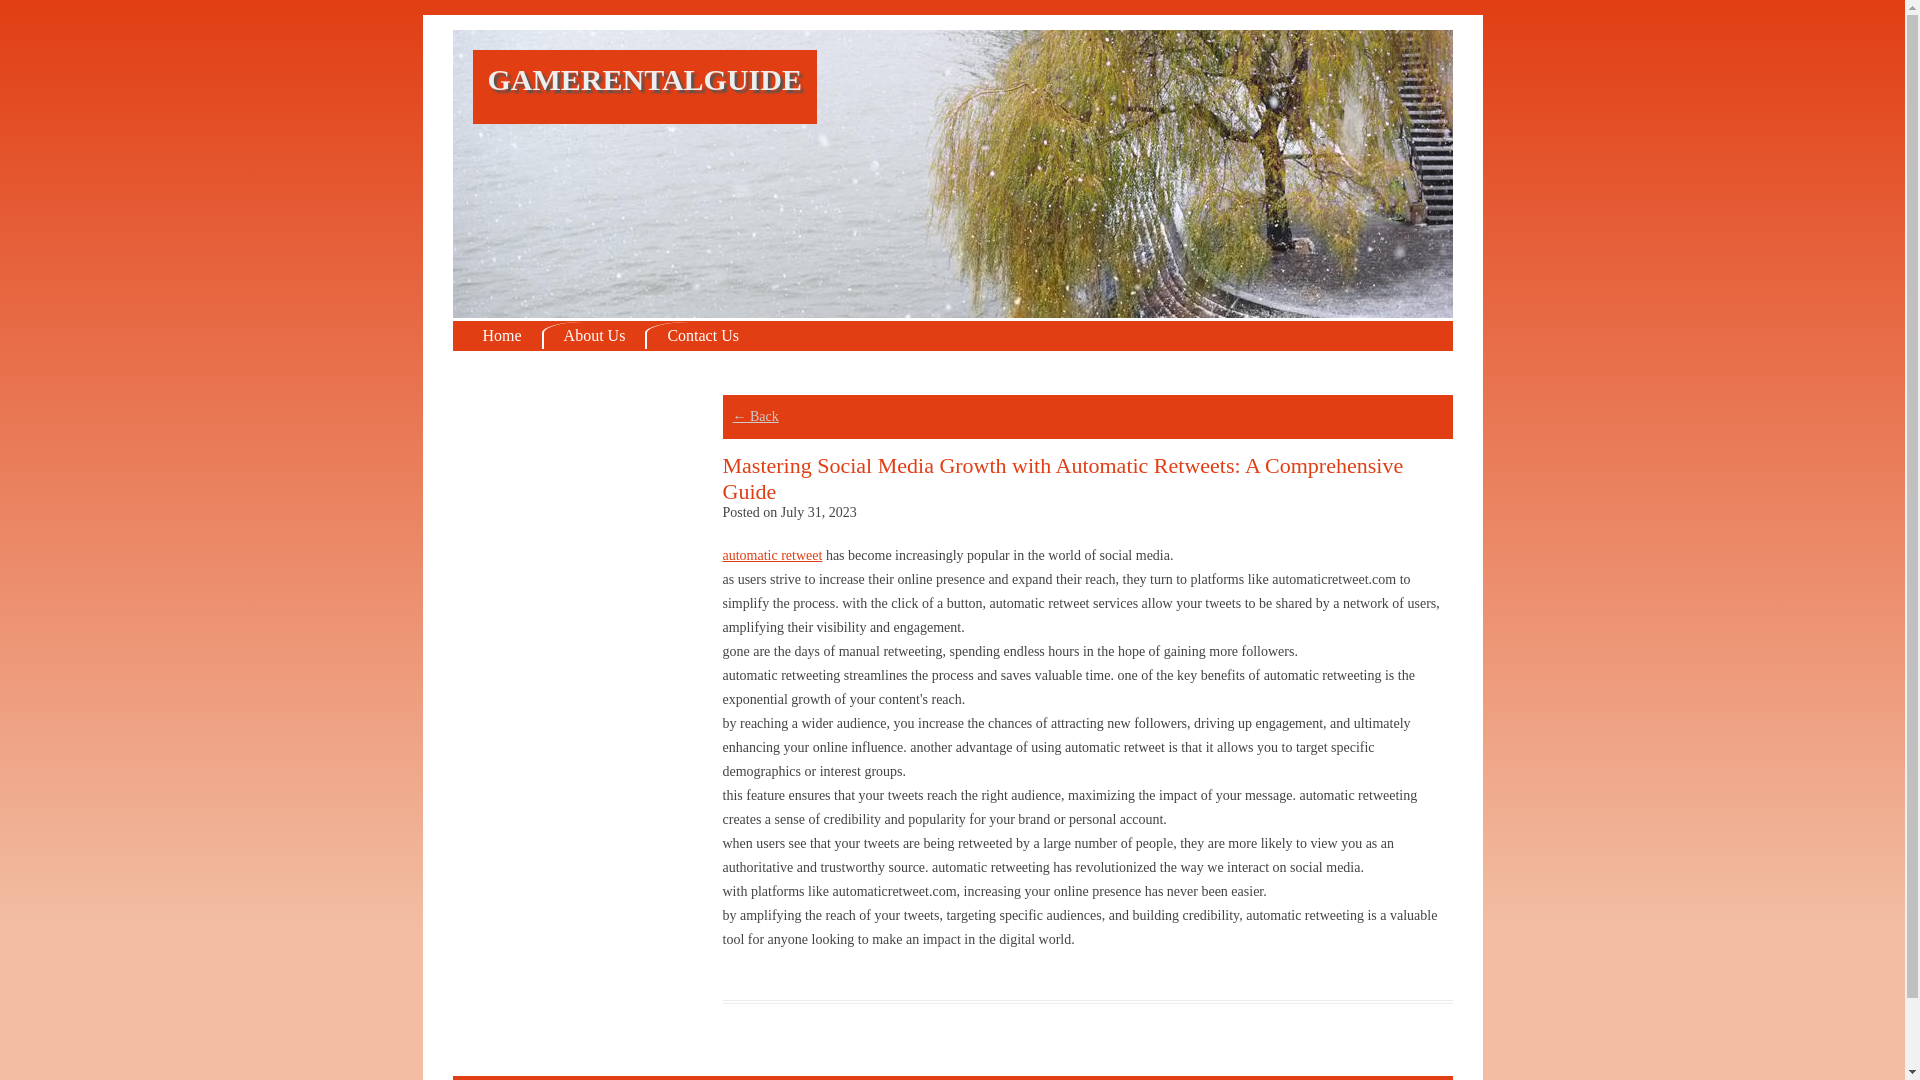 This screenshot has height=1080, width=1920. I want to click on Skip to secondary content, so click(72, 22).